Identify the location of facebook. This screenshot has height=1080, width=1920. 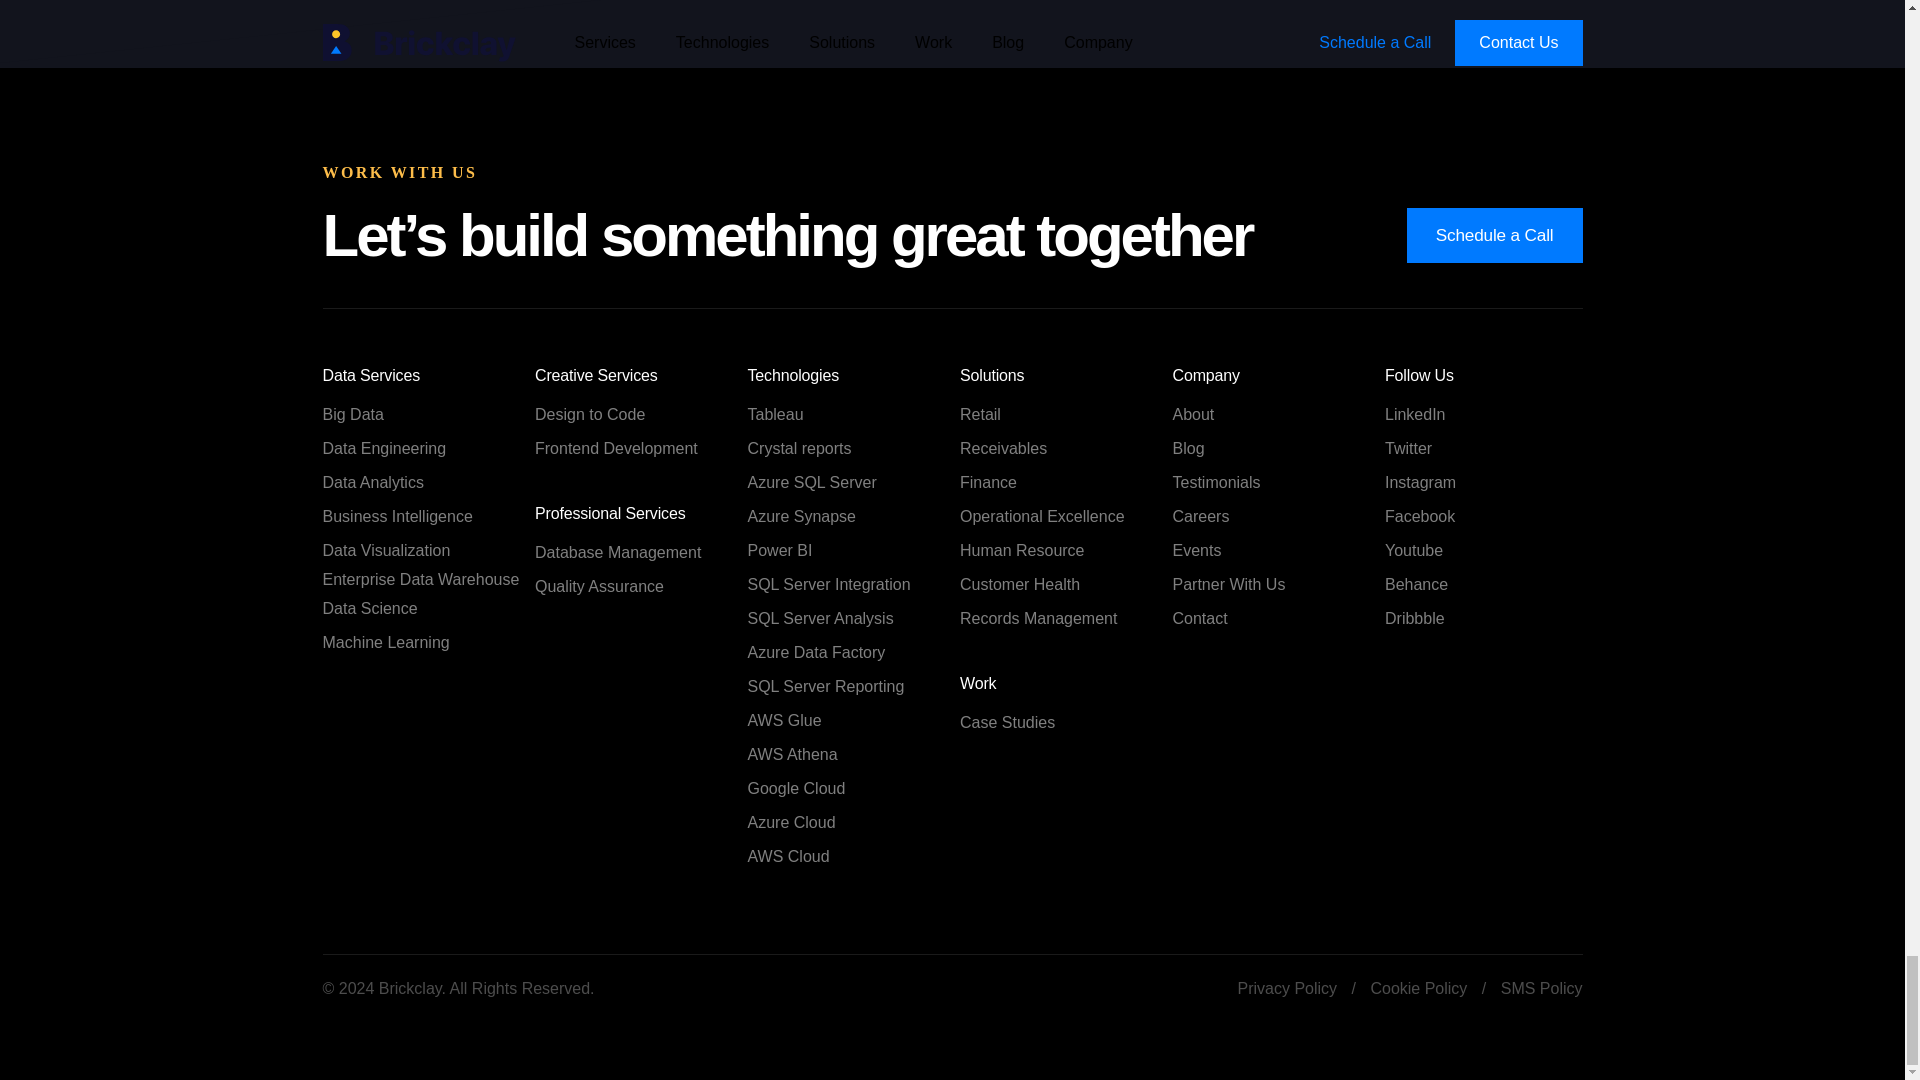
(1483, 516).